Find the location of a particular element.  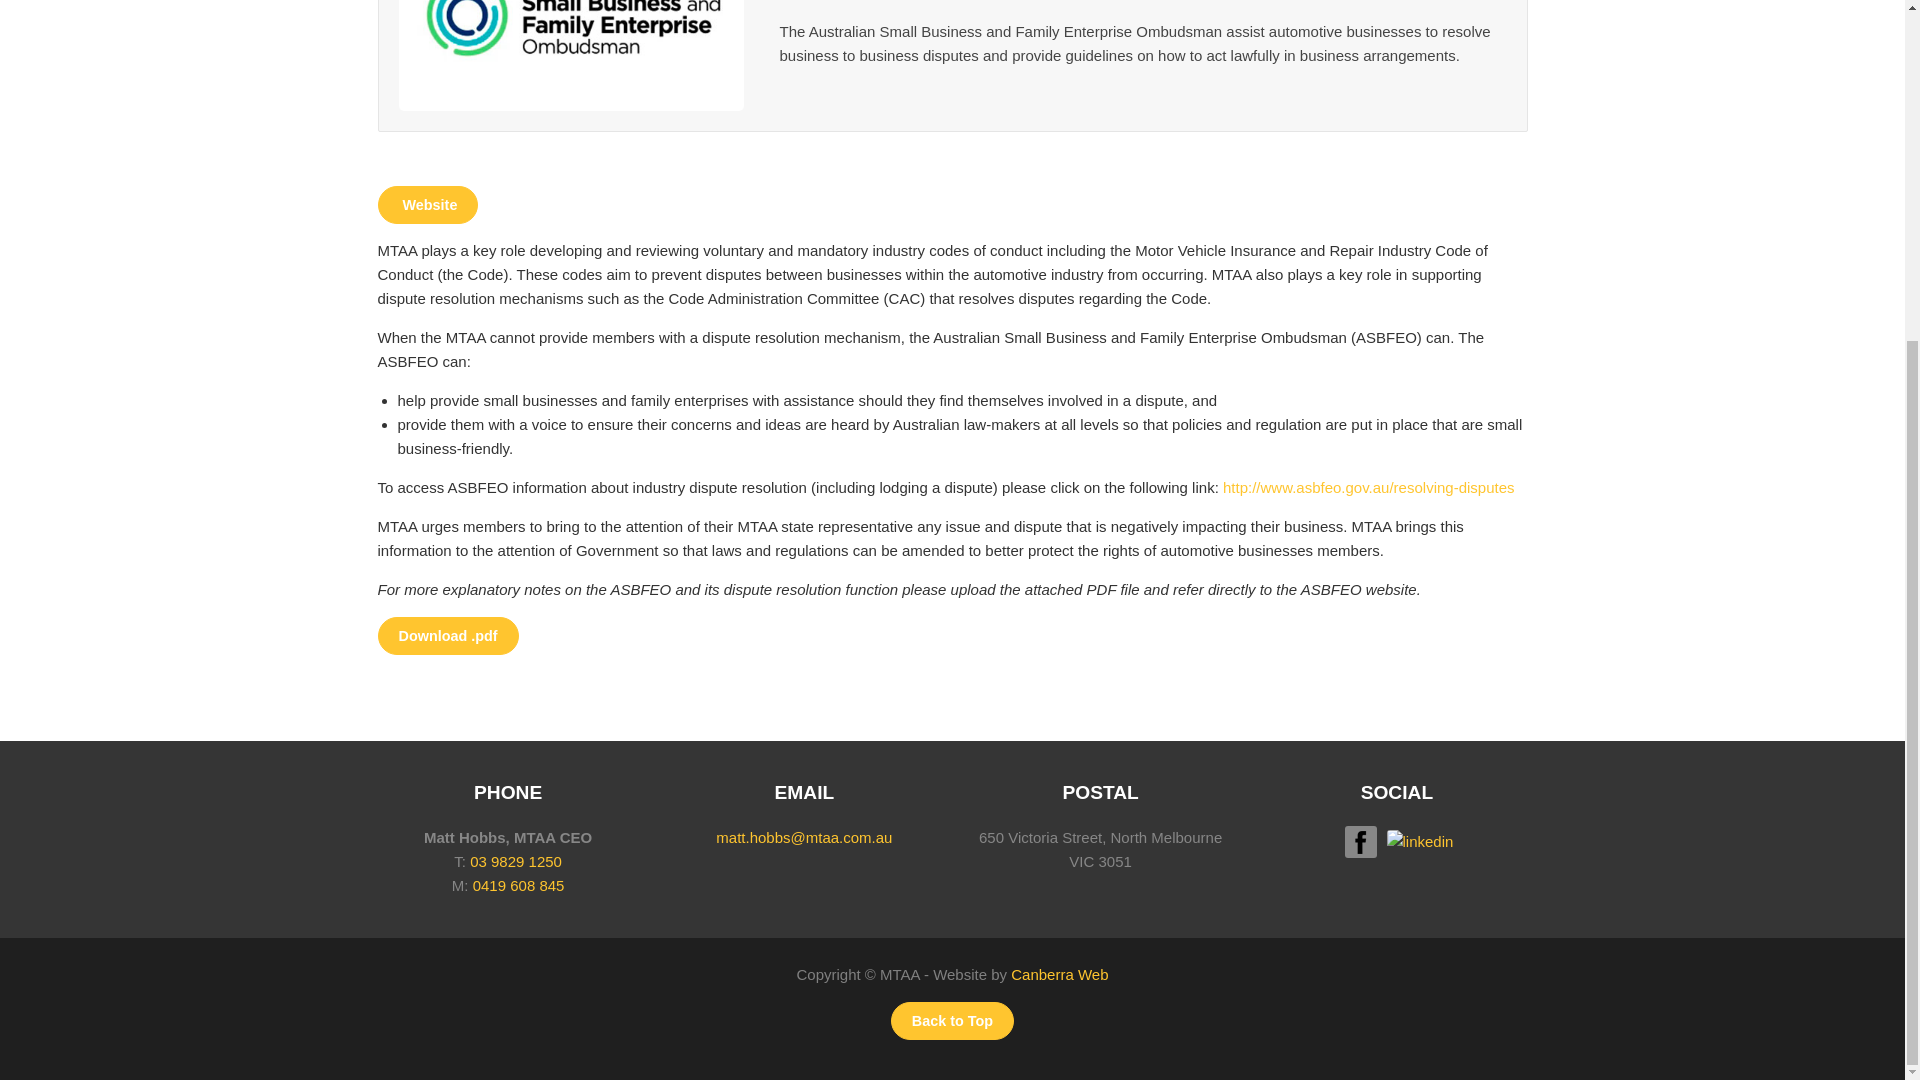

03 9829 1250 is located at coordinates (516, 862).